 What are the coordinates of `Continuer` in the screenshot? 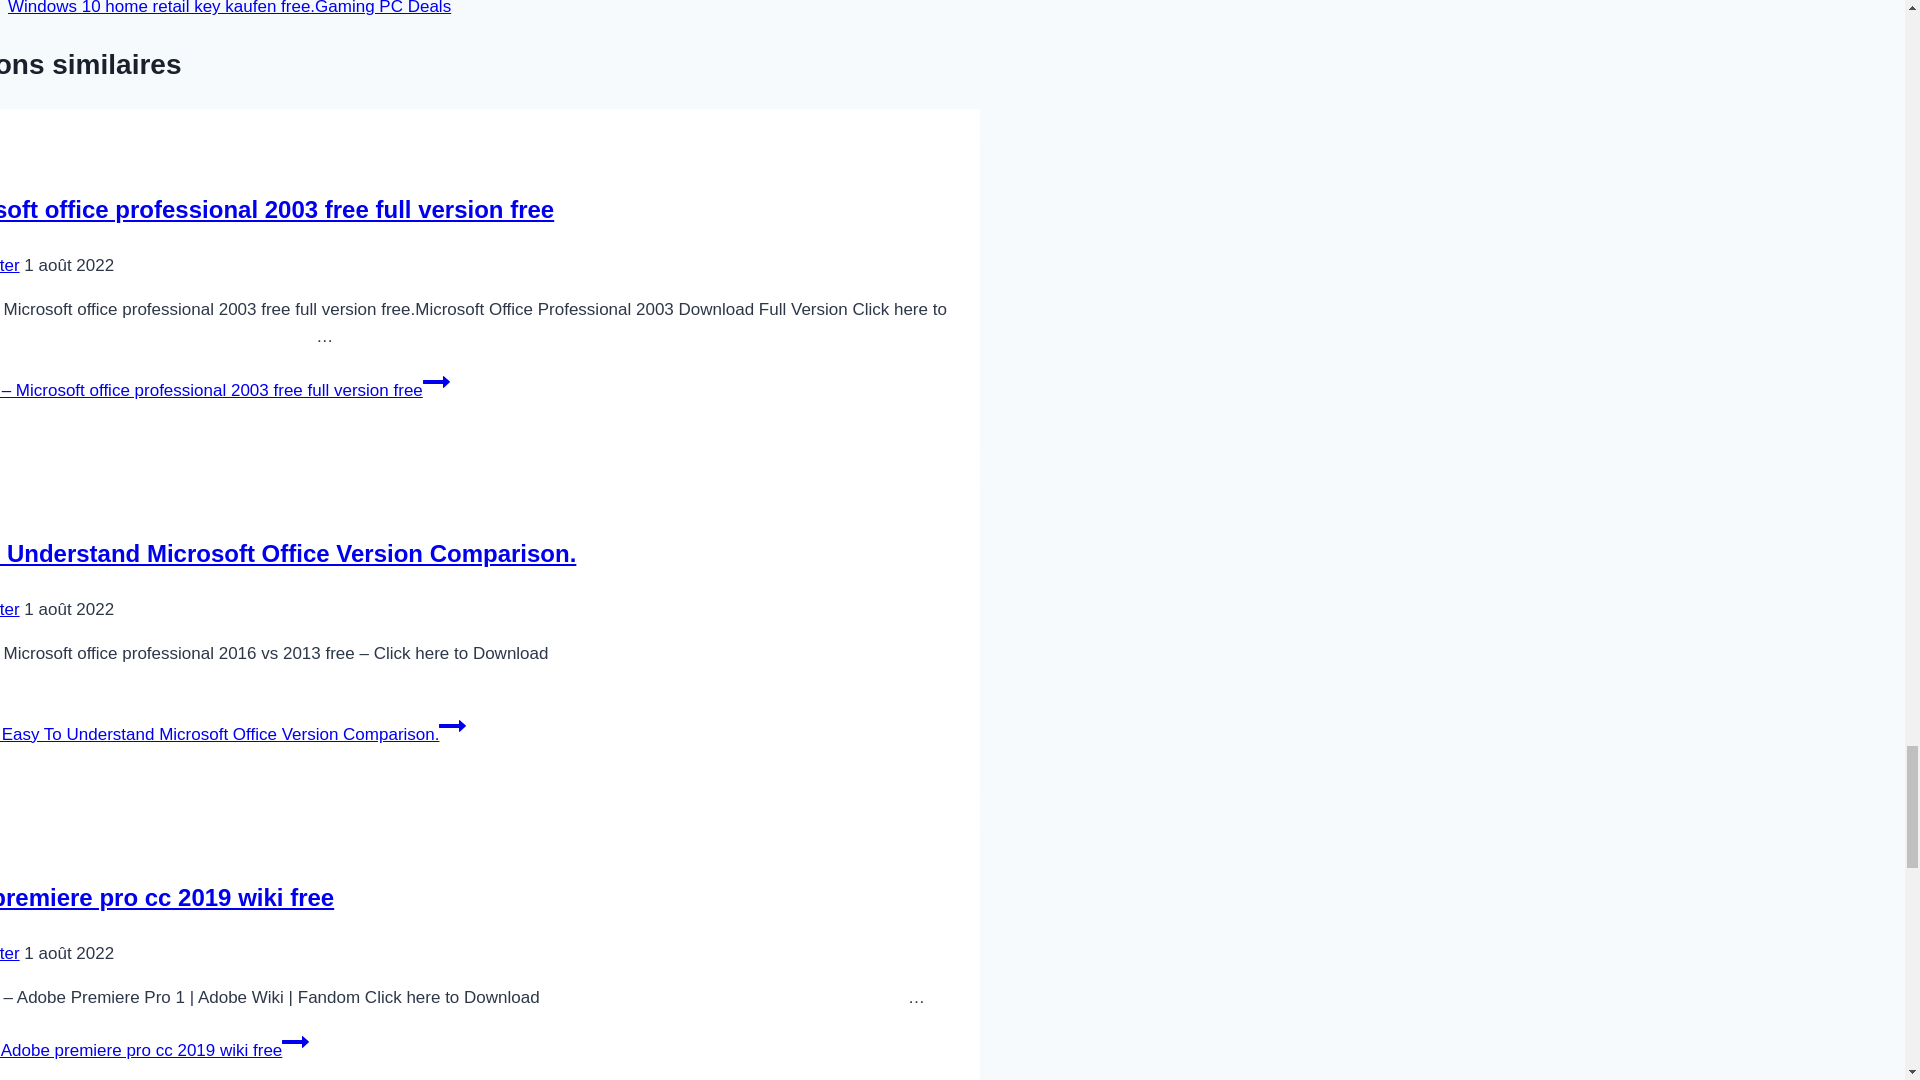 It's located at (436, 382).